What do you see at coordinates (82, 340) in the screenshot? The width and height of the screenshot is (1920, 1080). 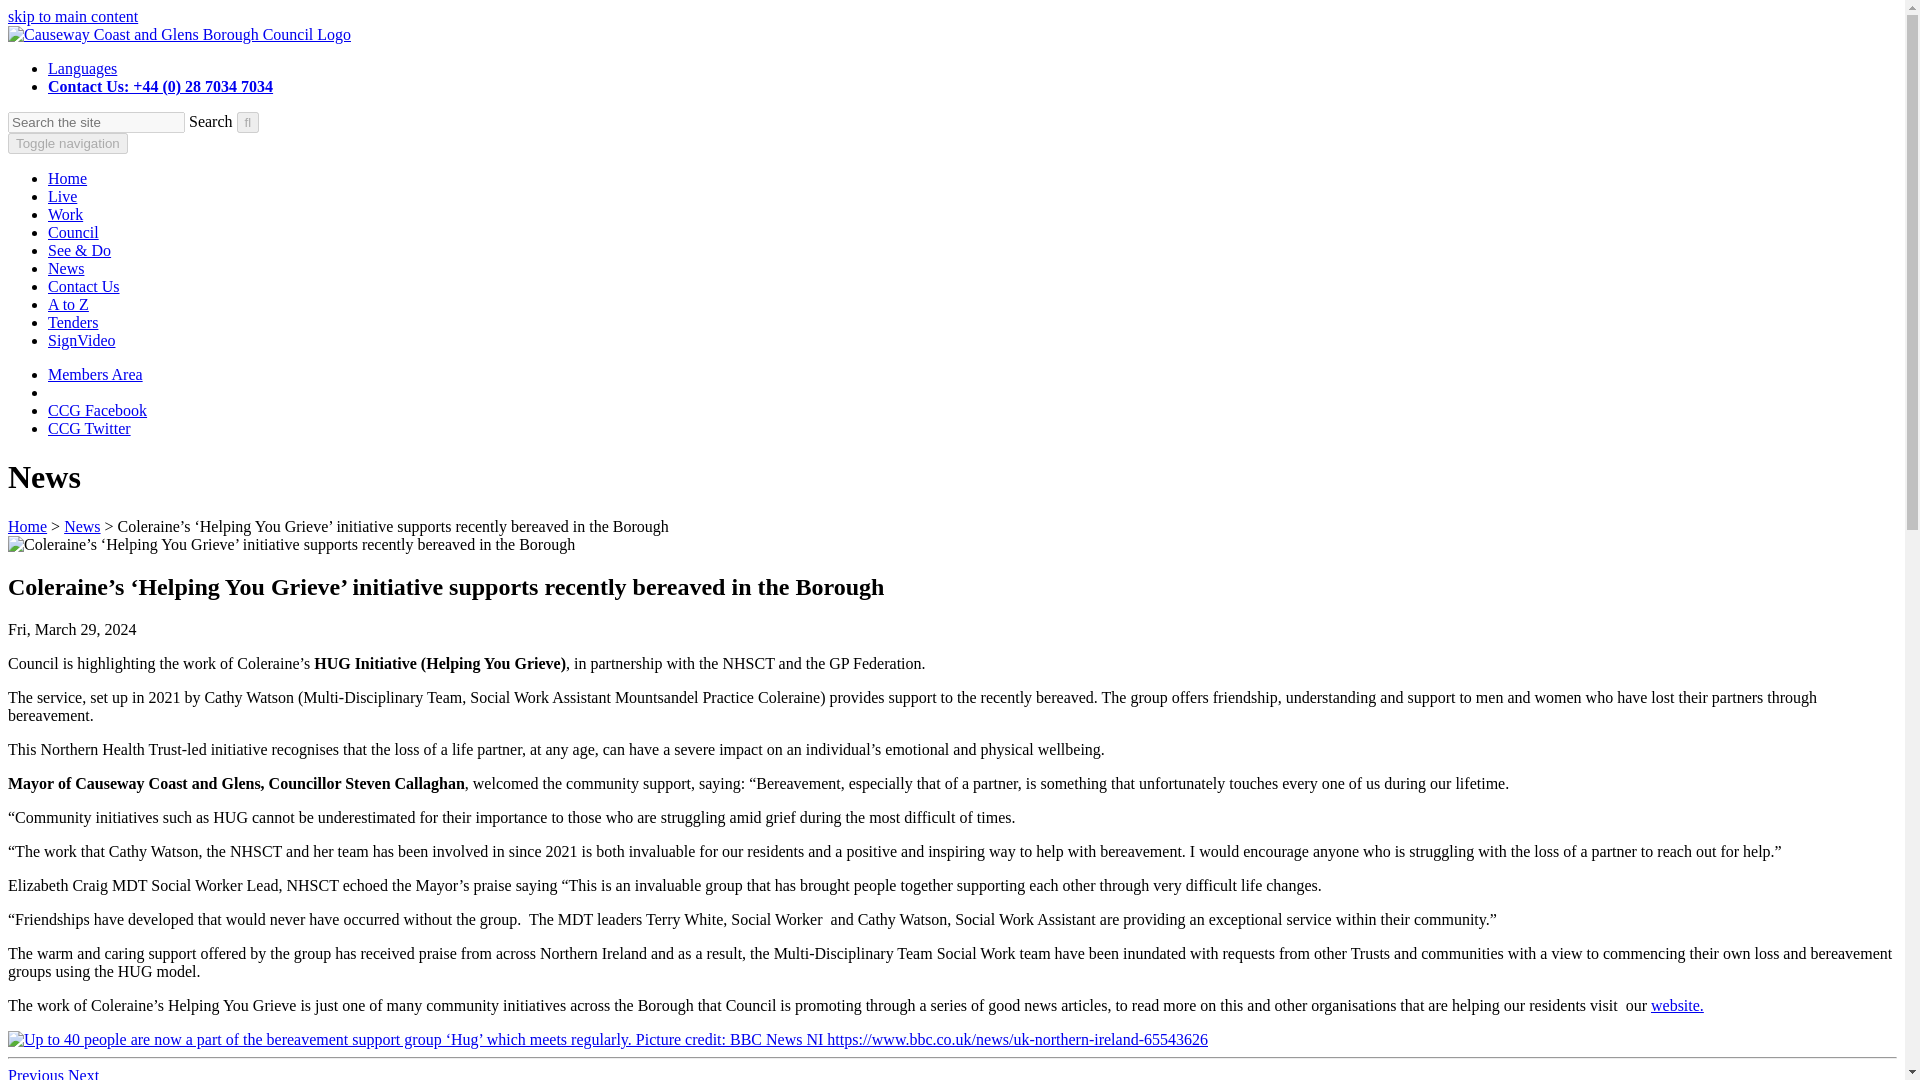 I see `SignVideo` at bounding box center [82, 340].